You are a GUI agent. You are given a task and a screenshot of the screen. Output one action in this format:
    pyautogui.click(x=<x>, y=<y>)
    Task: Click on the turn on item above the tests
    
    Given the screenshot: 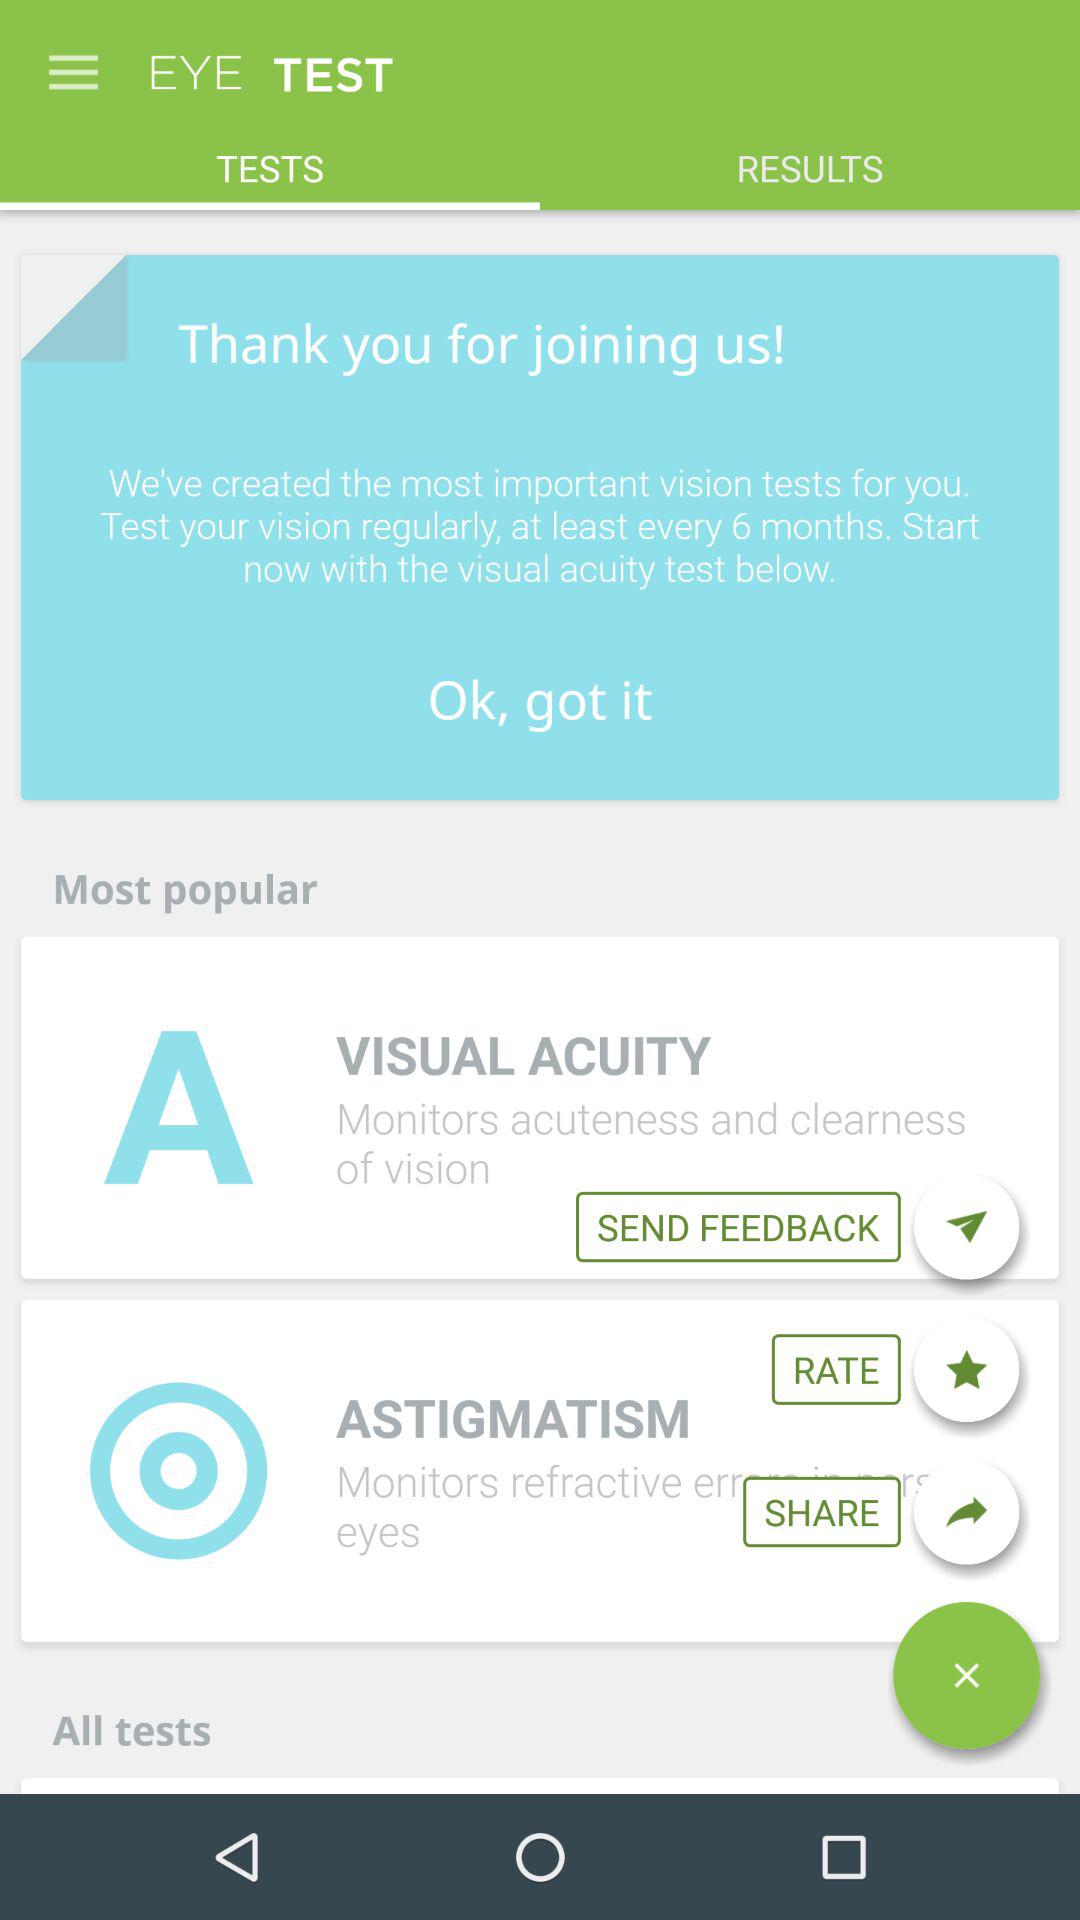 What is the action you would take?
    pyautogui.click(x=73, y=62)
    